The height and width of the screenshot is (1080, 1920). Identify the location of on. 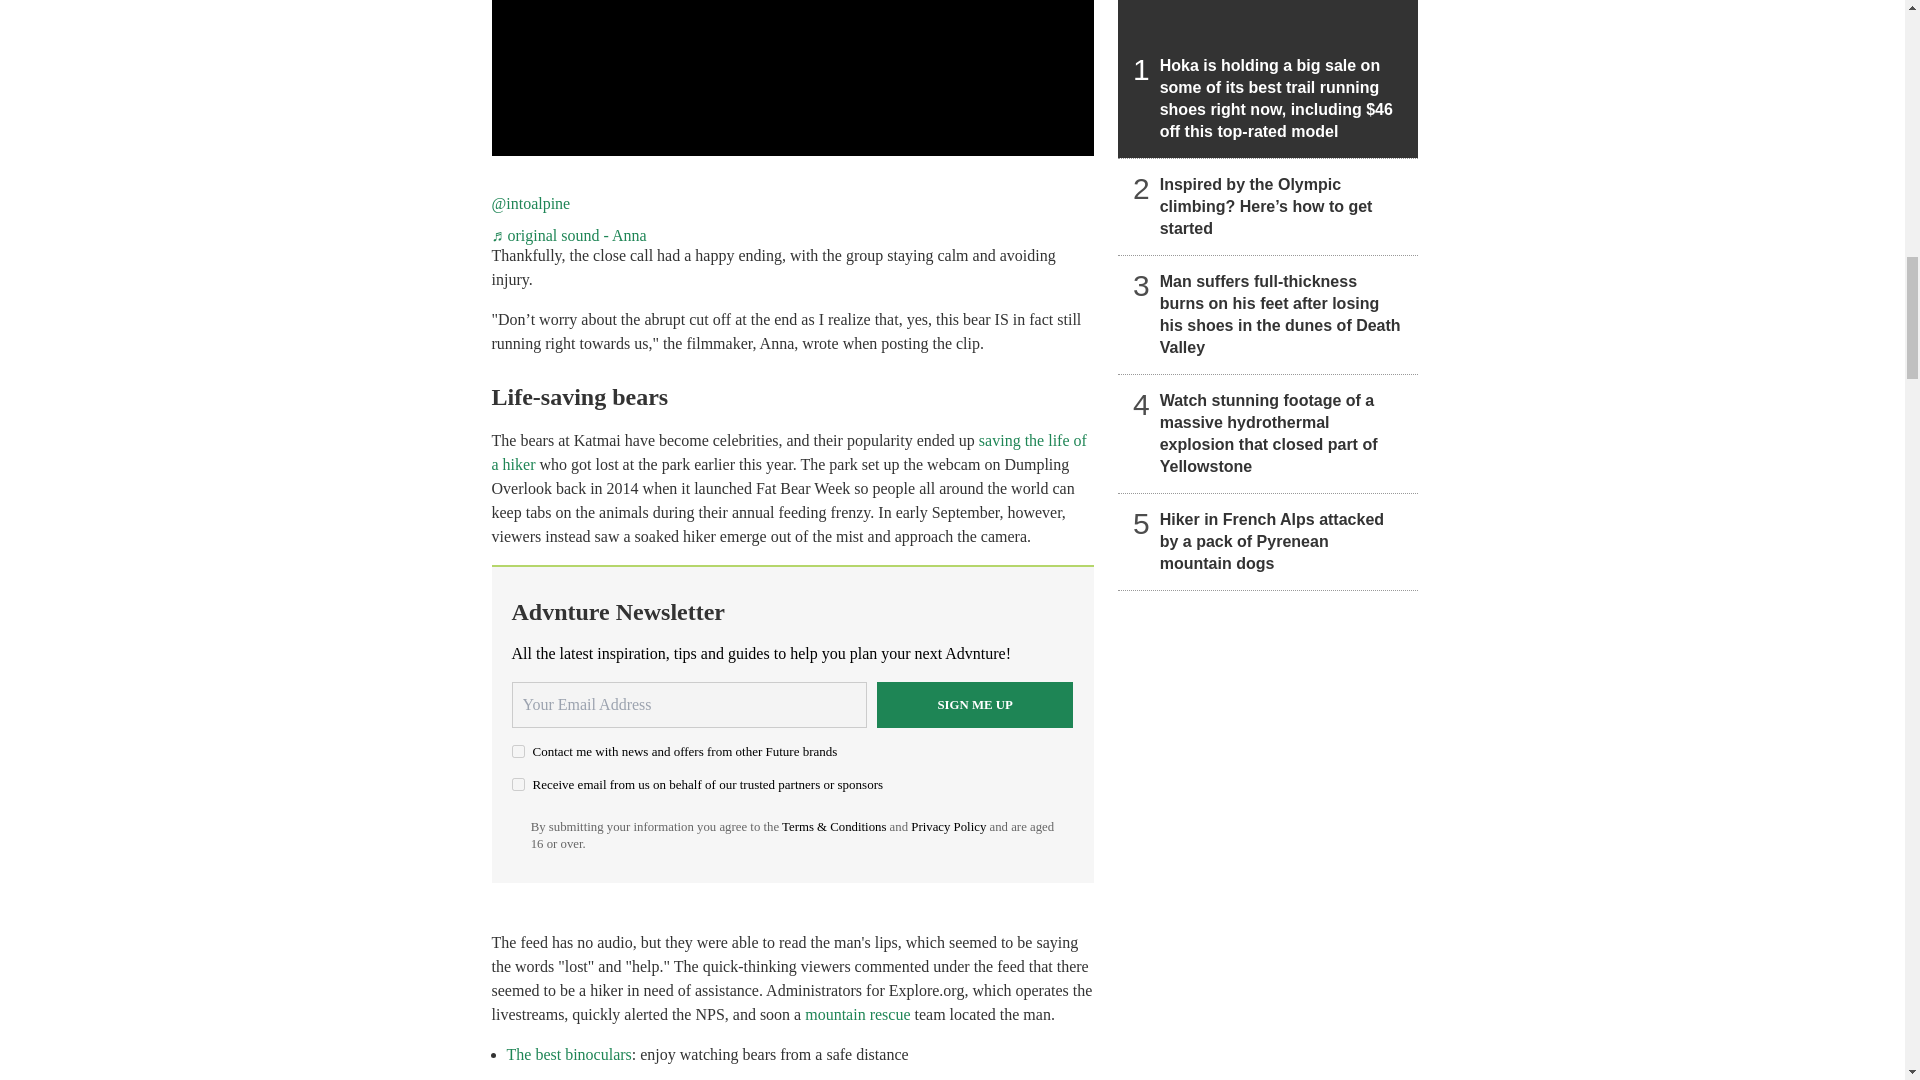
(518, 752).